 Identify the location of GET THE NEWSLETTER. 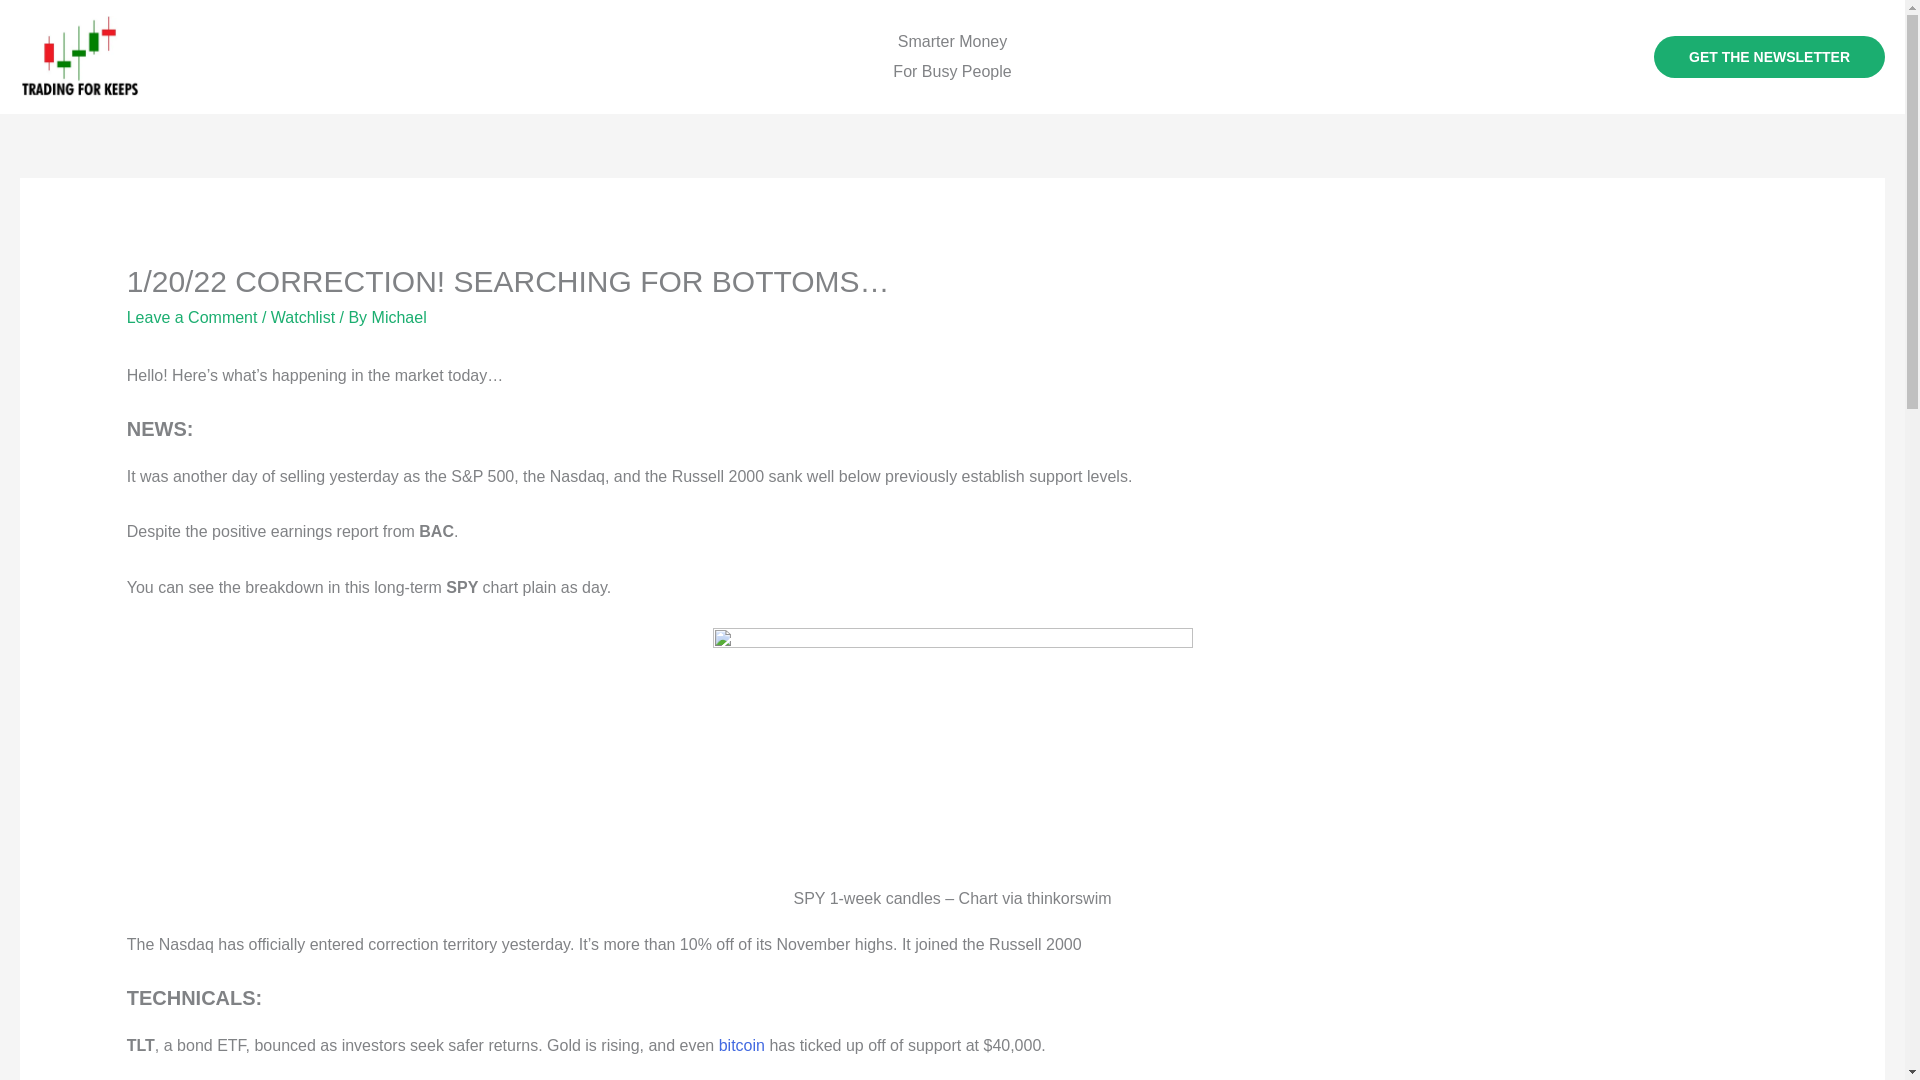
(1769, 56).